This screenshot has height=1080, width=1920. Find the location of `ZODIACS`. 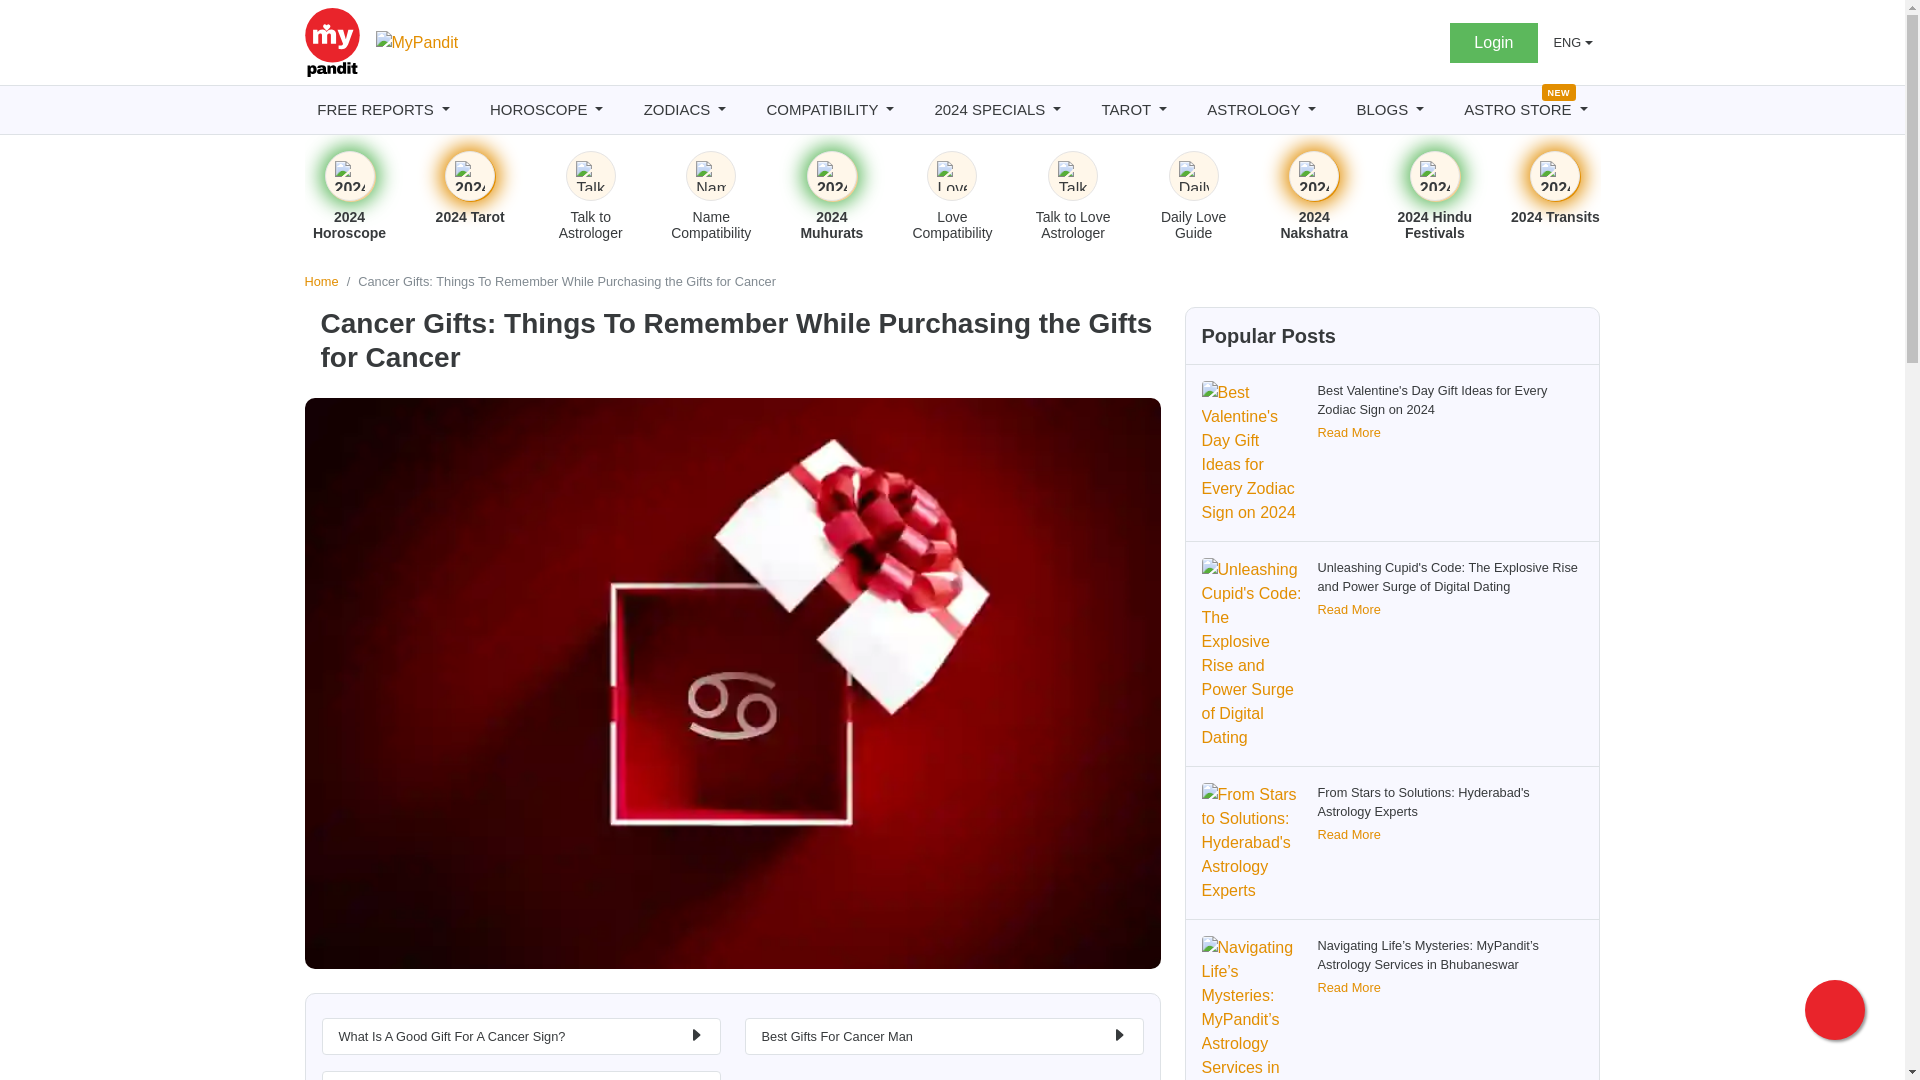

ZODIACS is located at coordinates (685, 110).